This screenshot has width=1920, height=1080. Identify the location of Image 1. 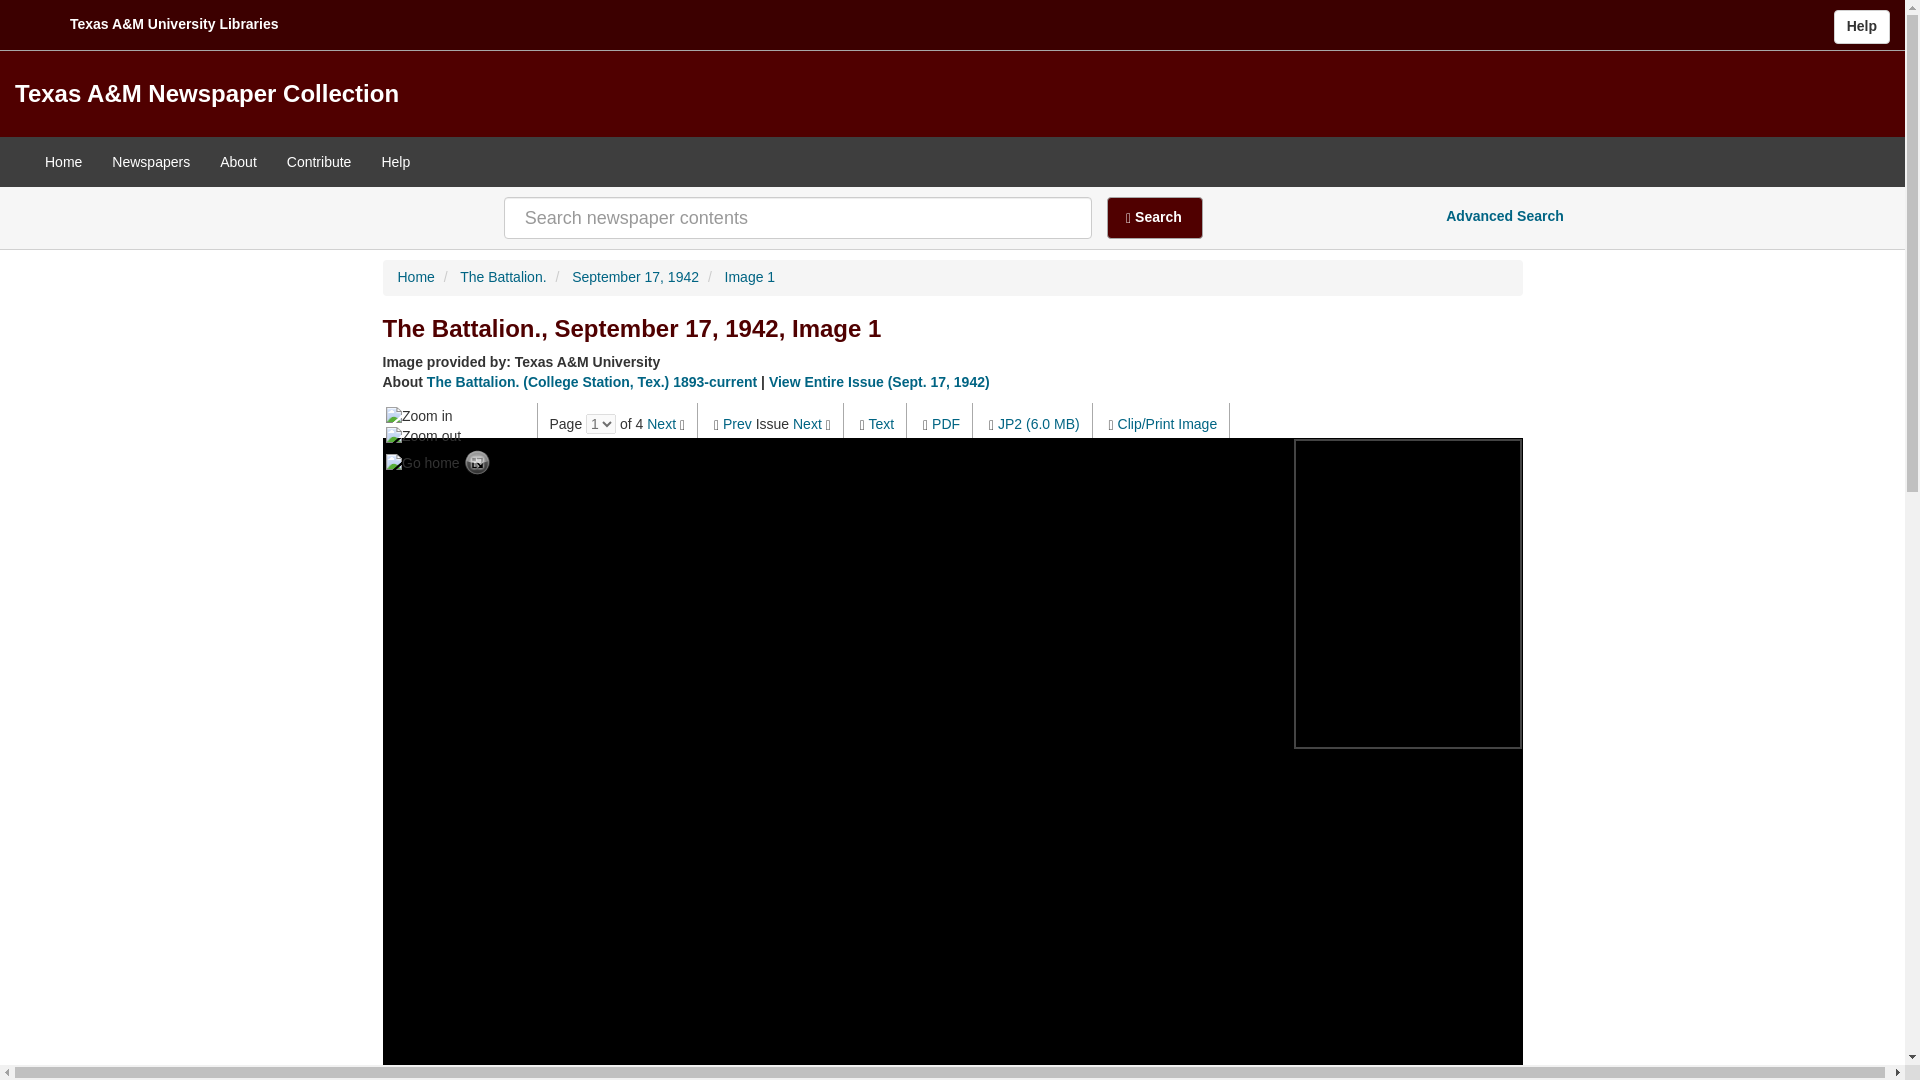
(750, 276).